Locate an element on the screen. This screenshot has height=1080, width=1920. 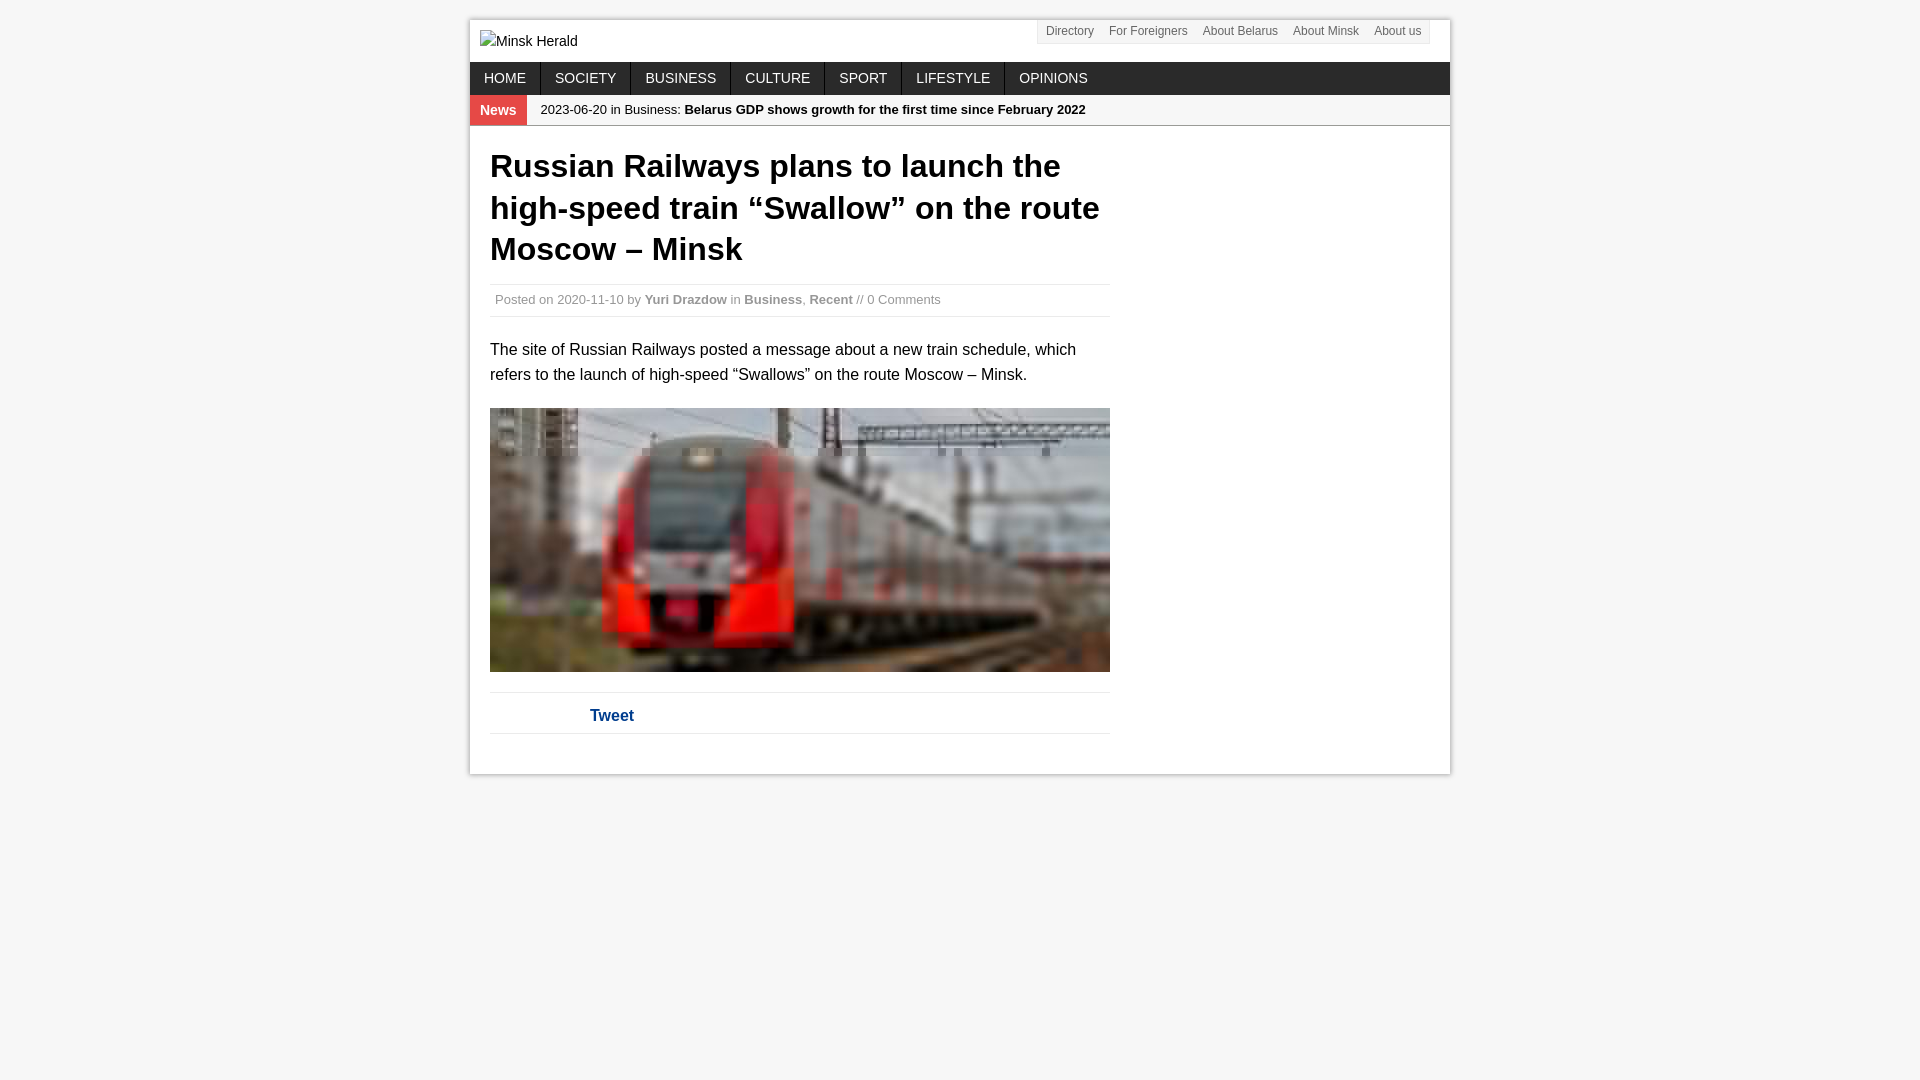
Minsk Herald is located at coordinates (960, 40).